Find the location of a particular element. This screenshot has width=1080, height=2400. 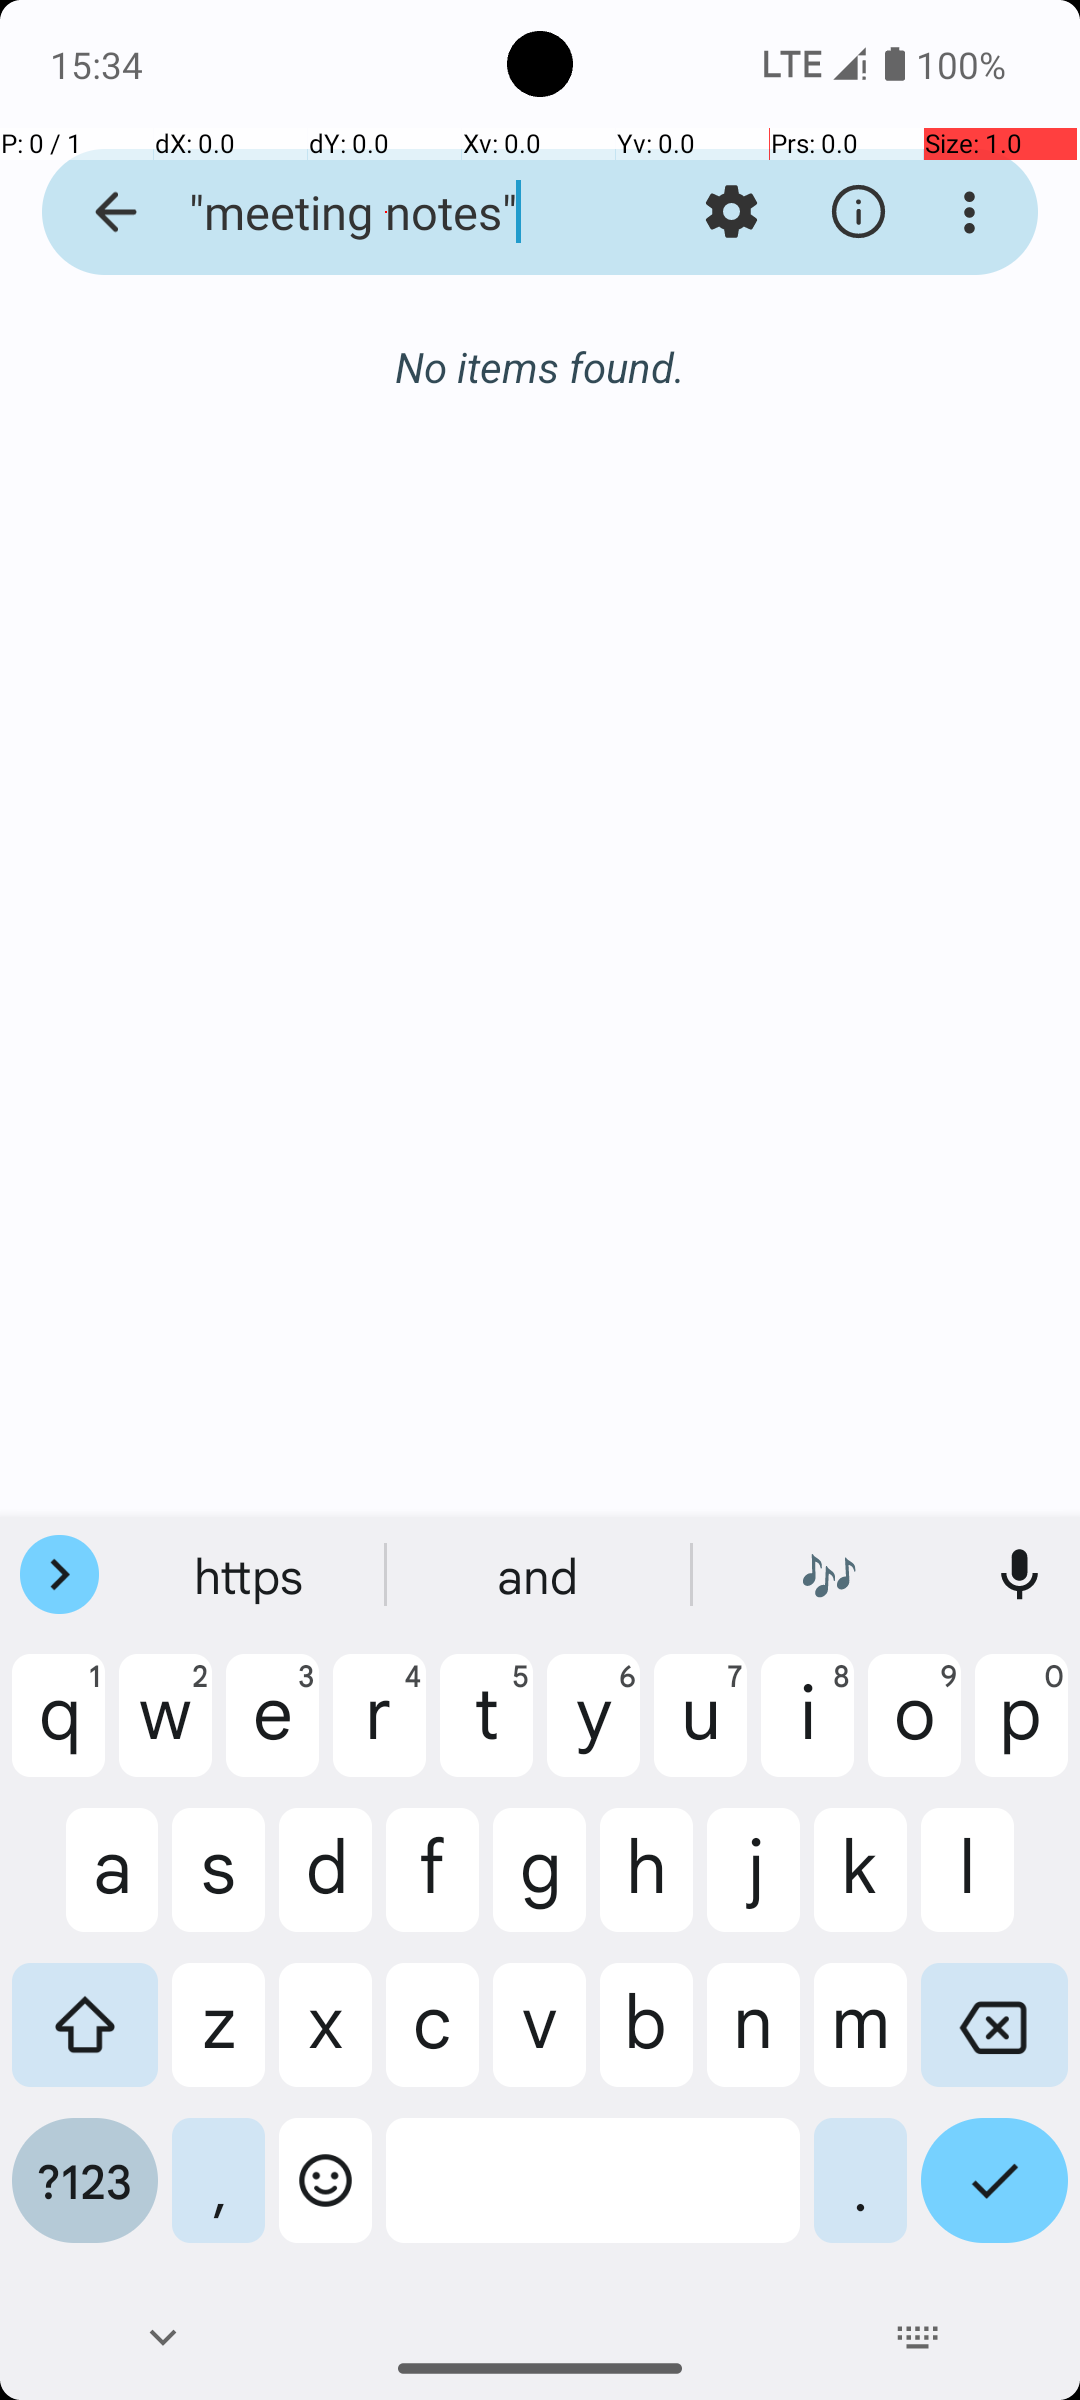

emoji 🎶 is located at coordinates (829, 1575).